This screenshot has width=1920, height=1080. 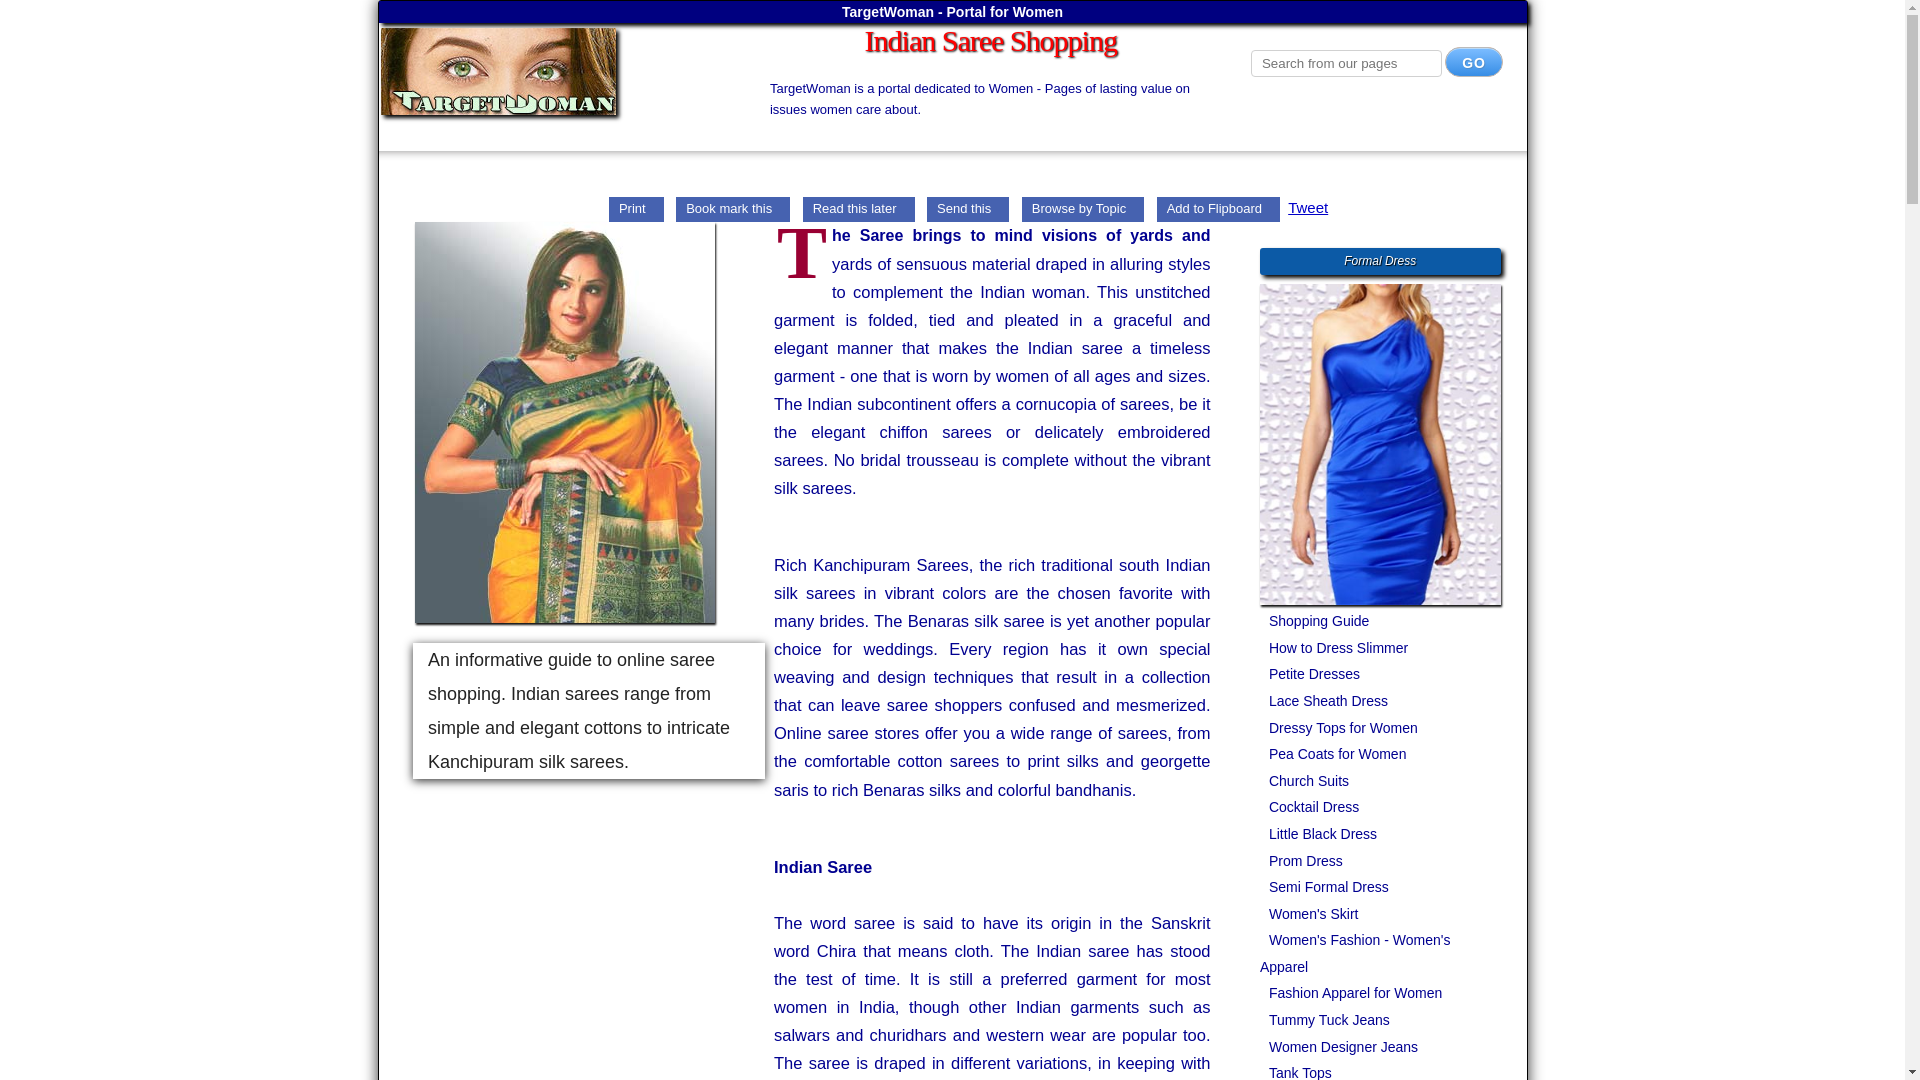 What do you see at coordinates (1311, 674) in the screenshot?
I see `Petite Dresses` at bounding box center [1311, 674].